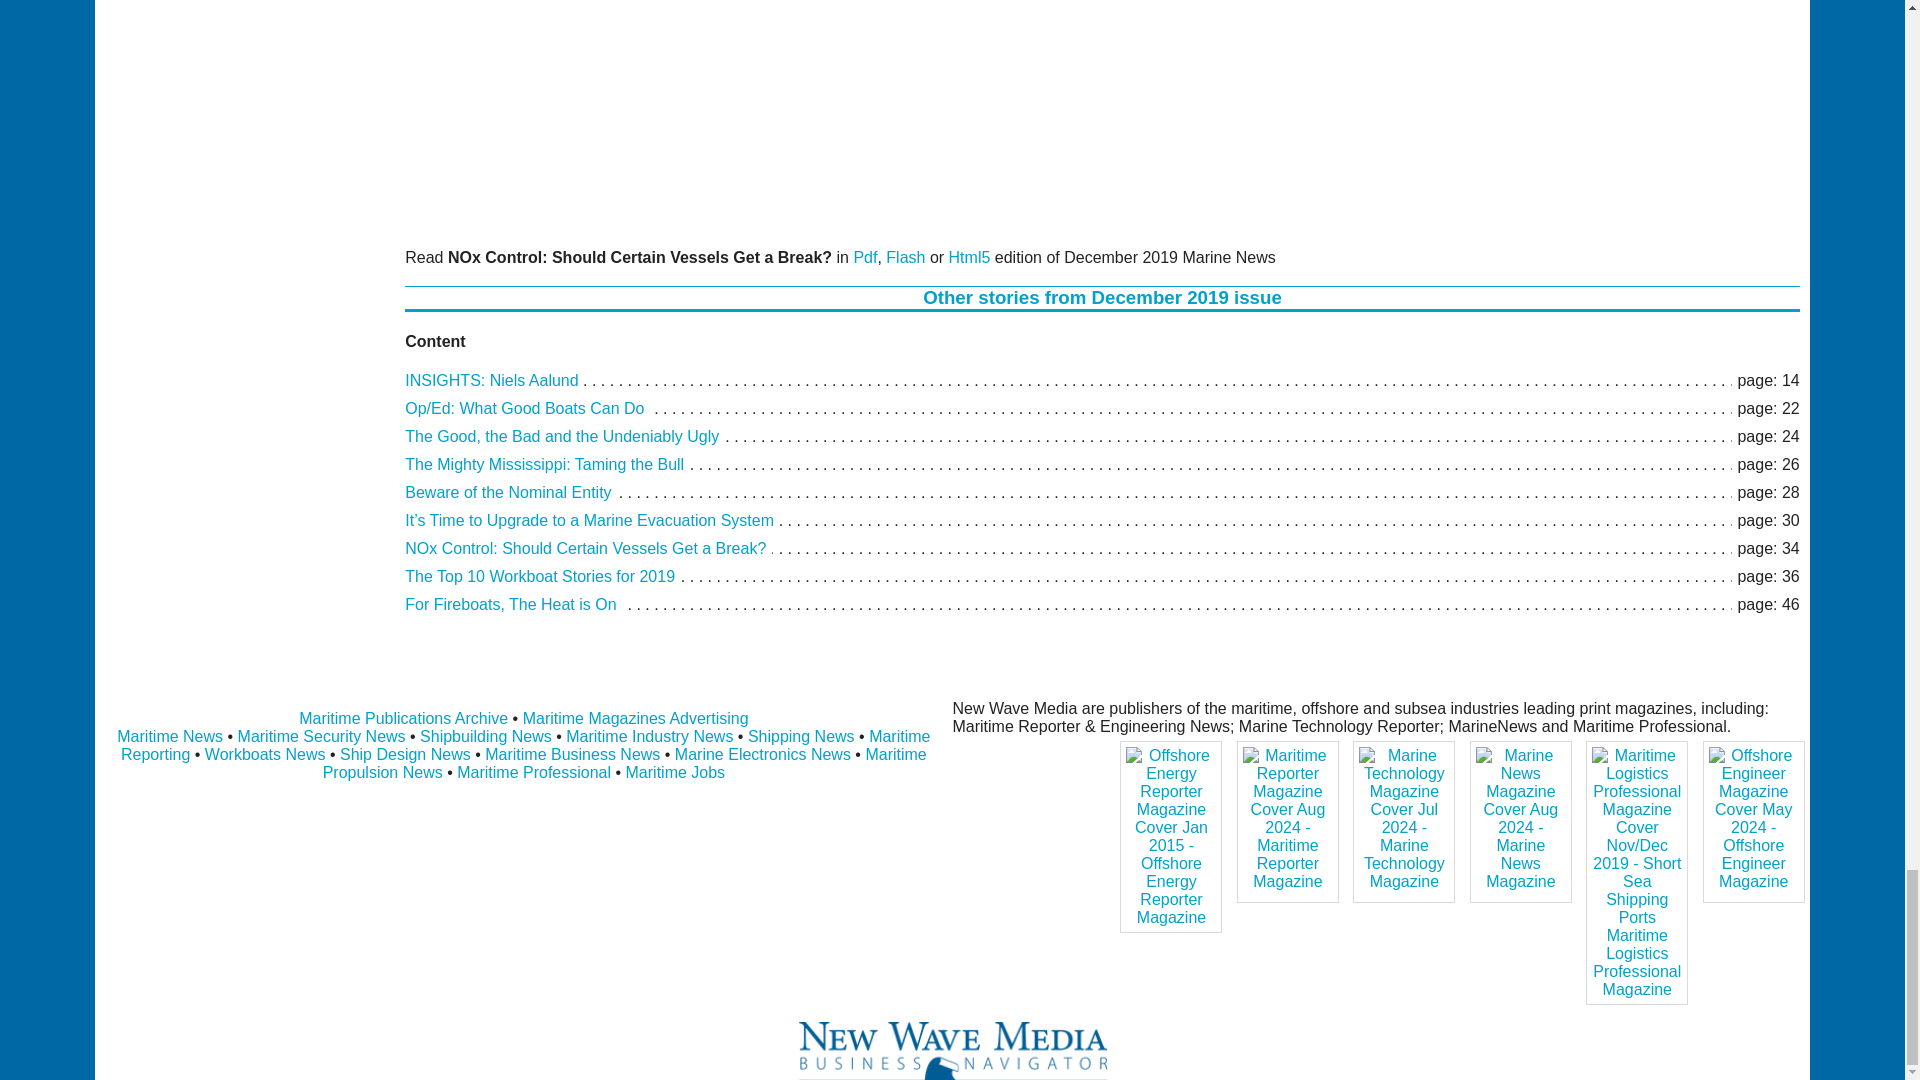 This screenshot has height=1080, width=1920. I want to click on Shipping News, so click(801, 736).